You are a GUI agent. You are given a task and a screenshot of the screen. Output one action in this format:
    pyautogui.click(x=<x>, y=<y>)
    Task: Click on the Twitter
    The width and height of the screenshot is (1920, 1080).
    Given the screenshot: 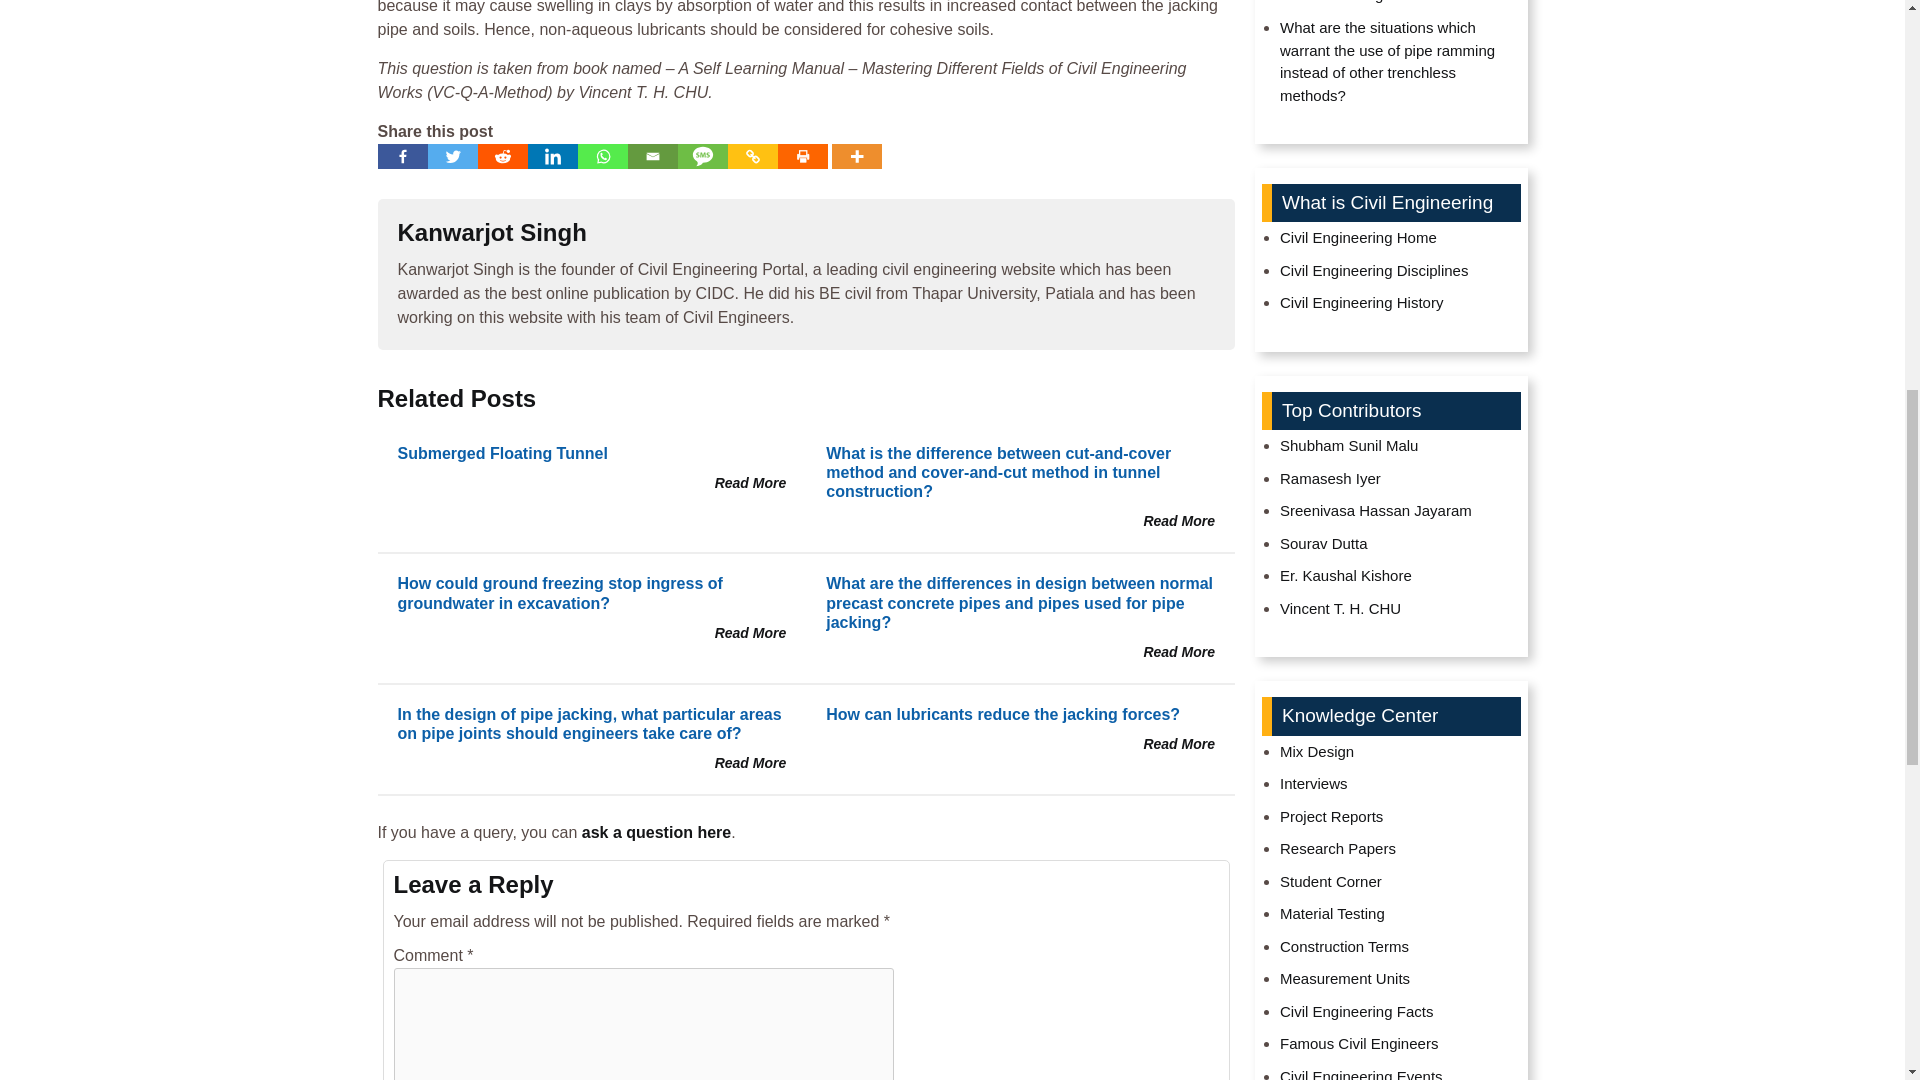 What is the action you would take?
    pyautogui.click(x=453, y=156)
    